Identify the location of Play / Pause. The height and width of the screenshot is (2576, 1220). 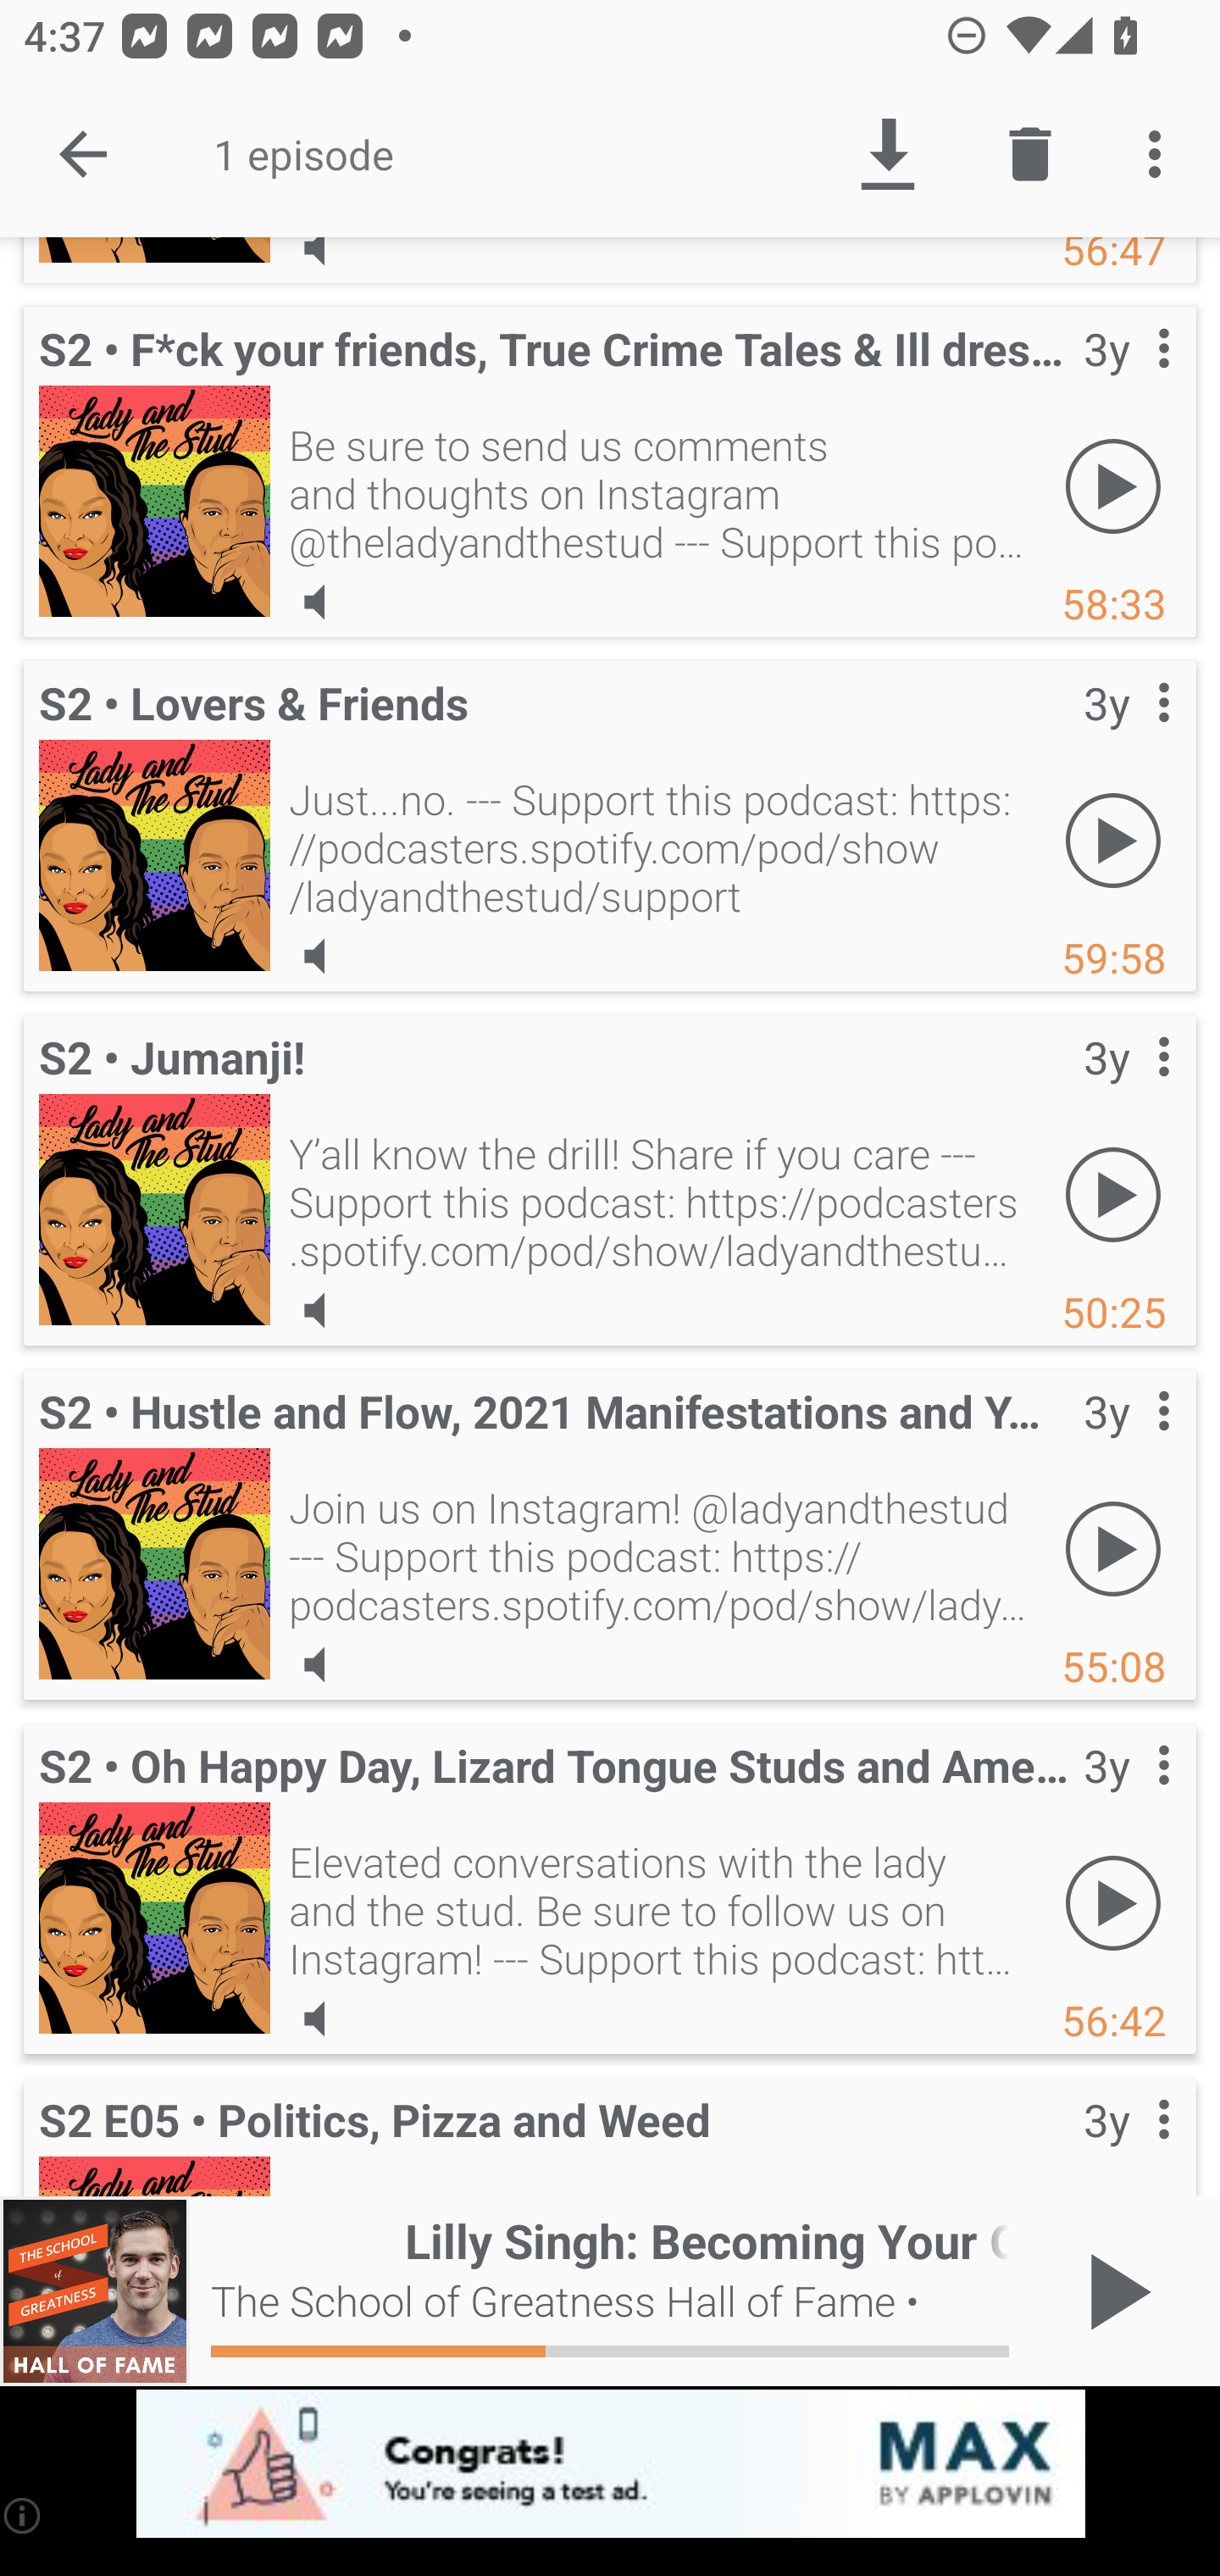
(1113, 2291).